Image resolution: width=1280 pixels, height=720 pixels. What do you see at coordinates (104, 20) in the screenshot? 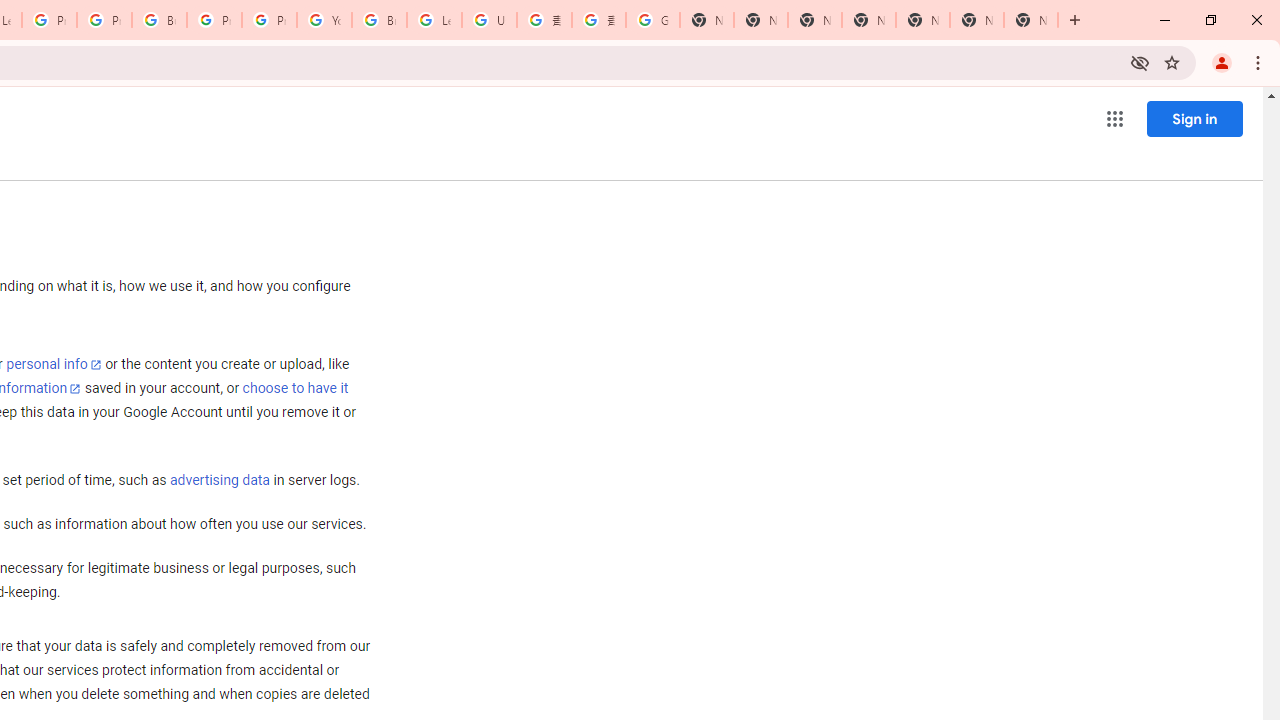
I see `Privacy Help Center - Policies Help` at bounding box center [104, 20].